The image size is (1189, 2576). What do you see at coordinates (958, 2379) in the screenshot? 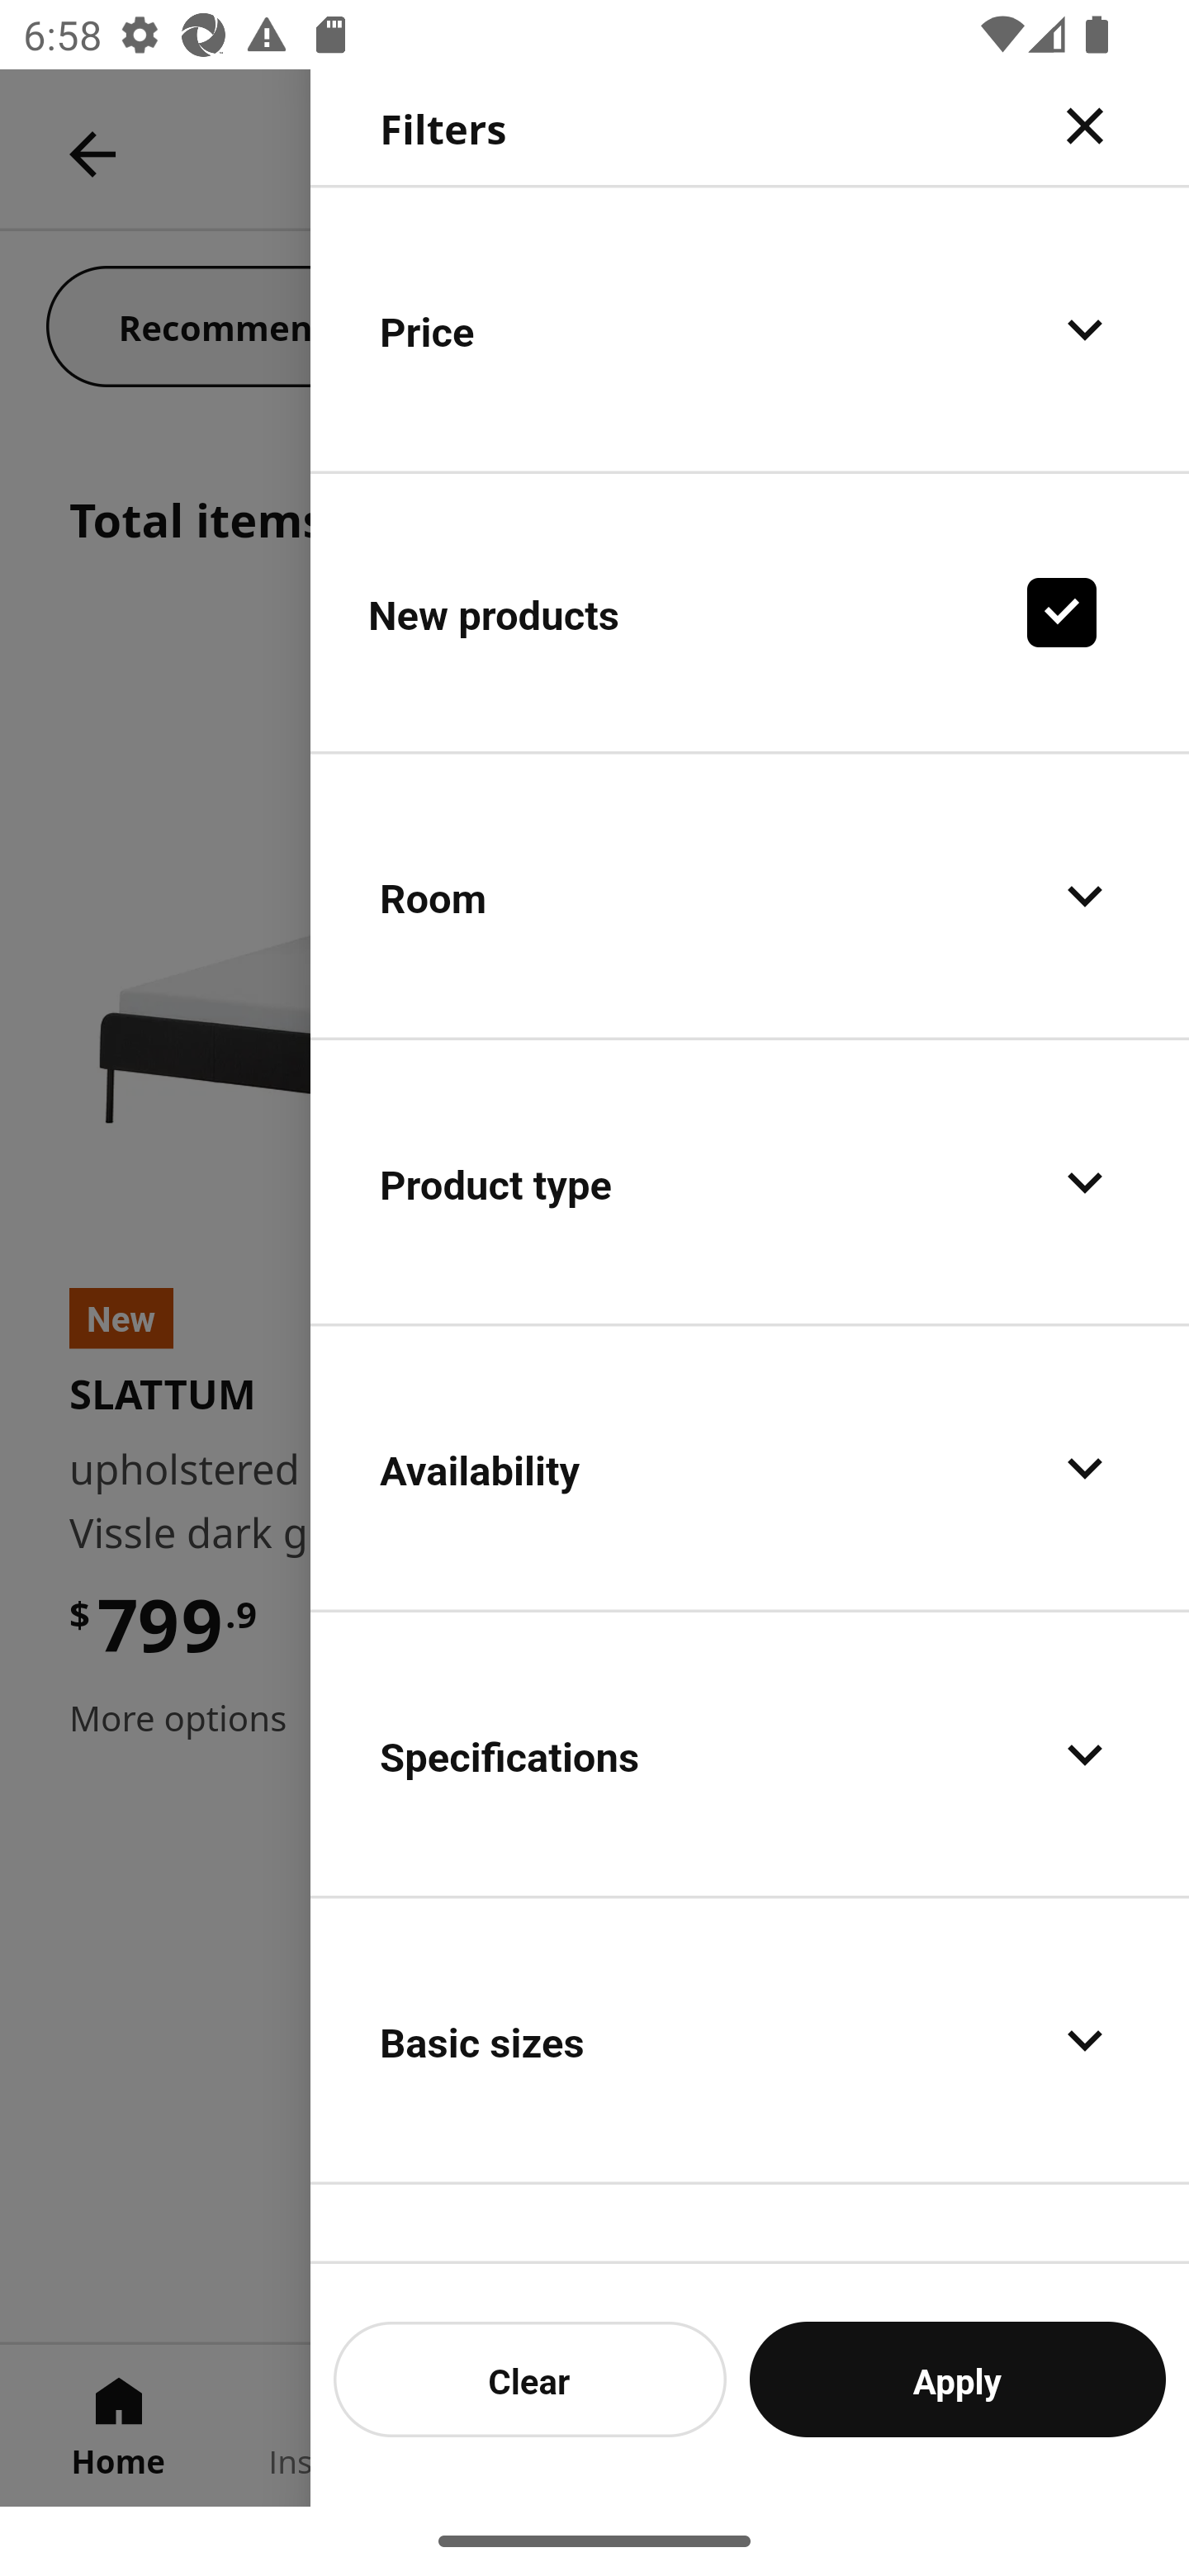
I see `Apply` at bounding box center [958, 2379].